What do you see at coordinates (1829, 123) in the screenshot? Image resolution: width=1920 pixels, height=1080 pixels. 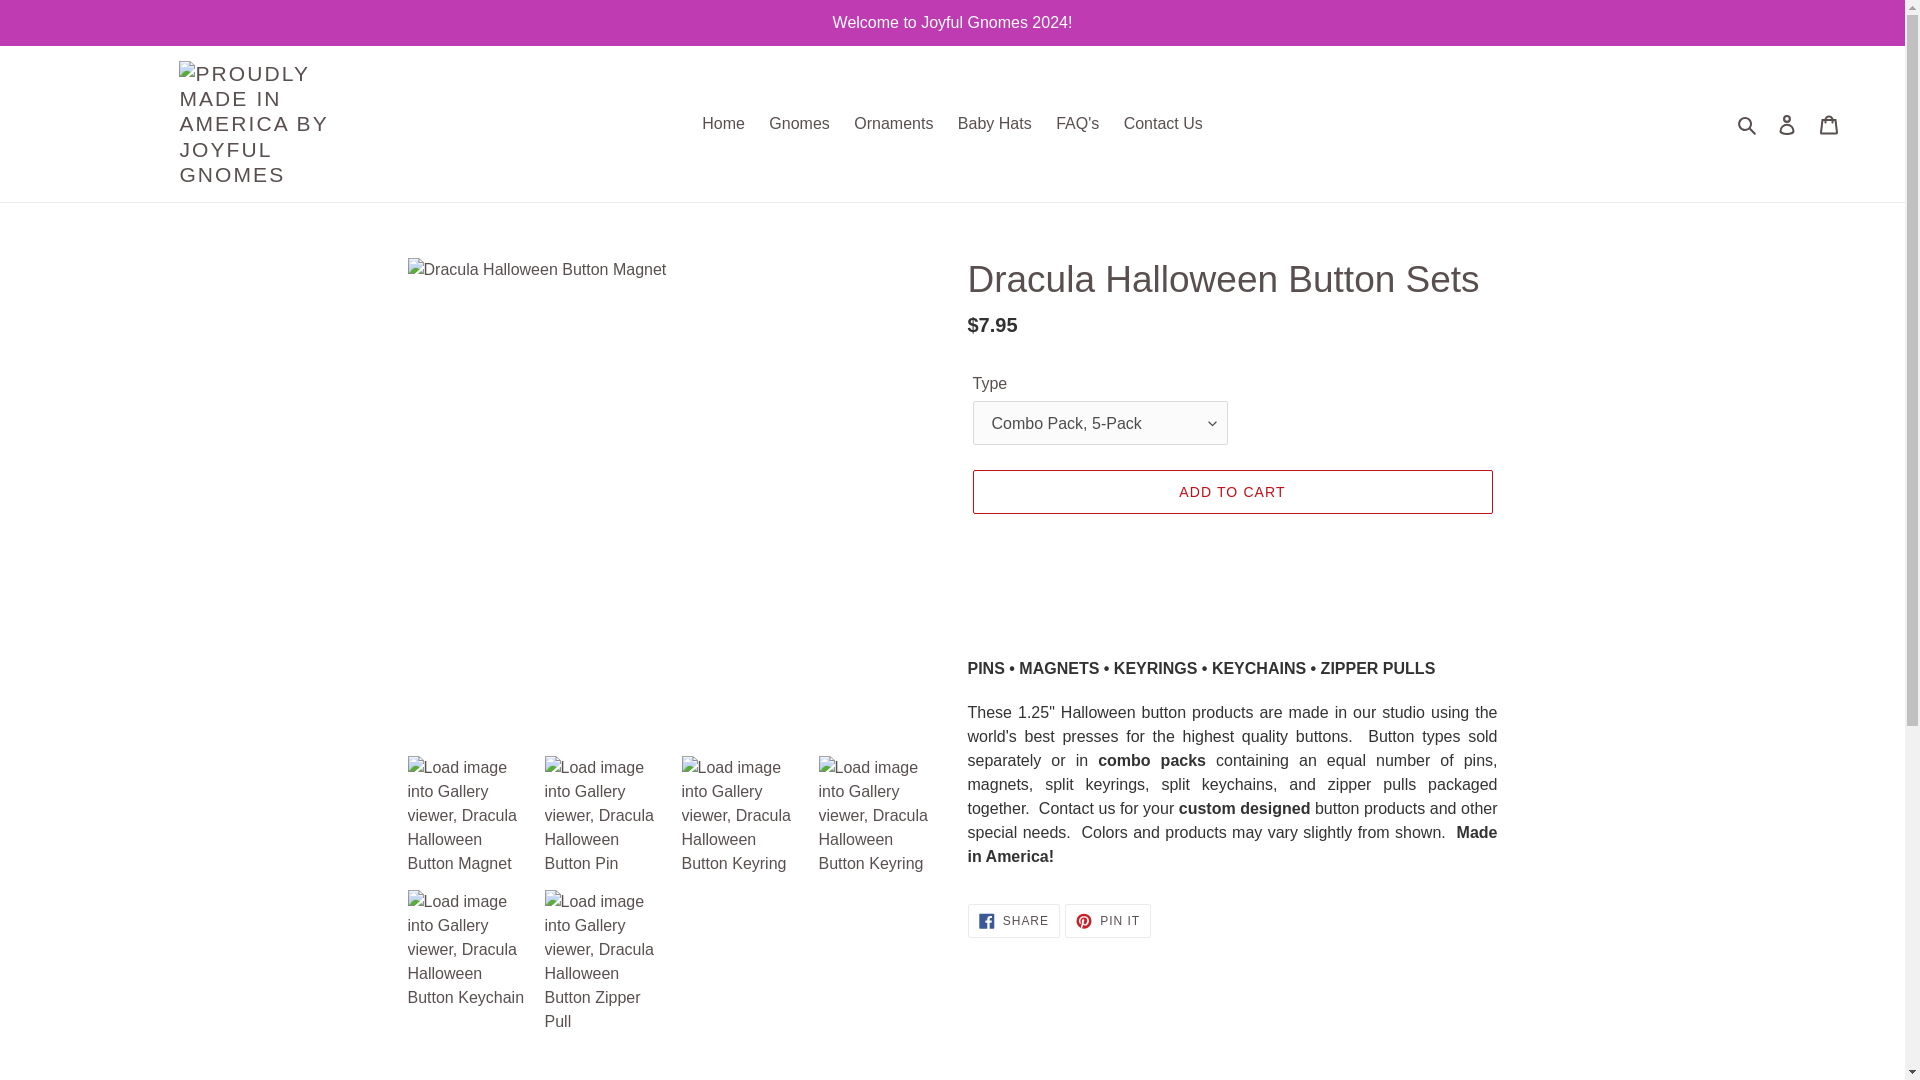 I see `Gnomes` at bounding box center [1829, 123].